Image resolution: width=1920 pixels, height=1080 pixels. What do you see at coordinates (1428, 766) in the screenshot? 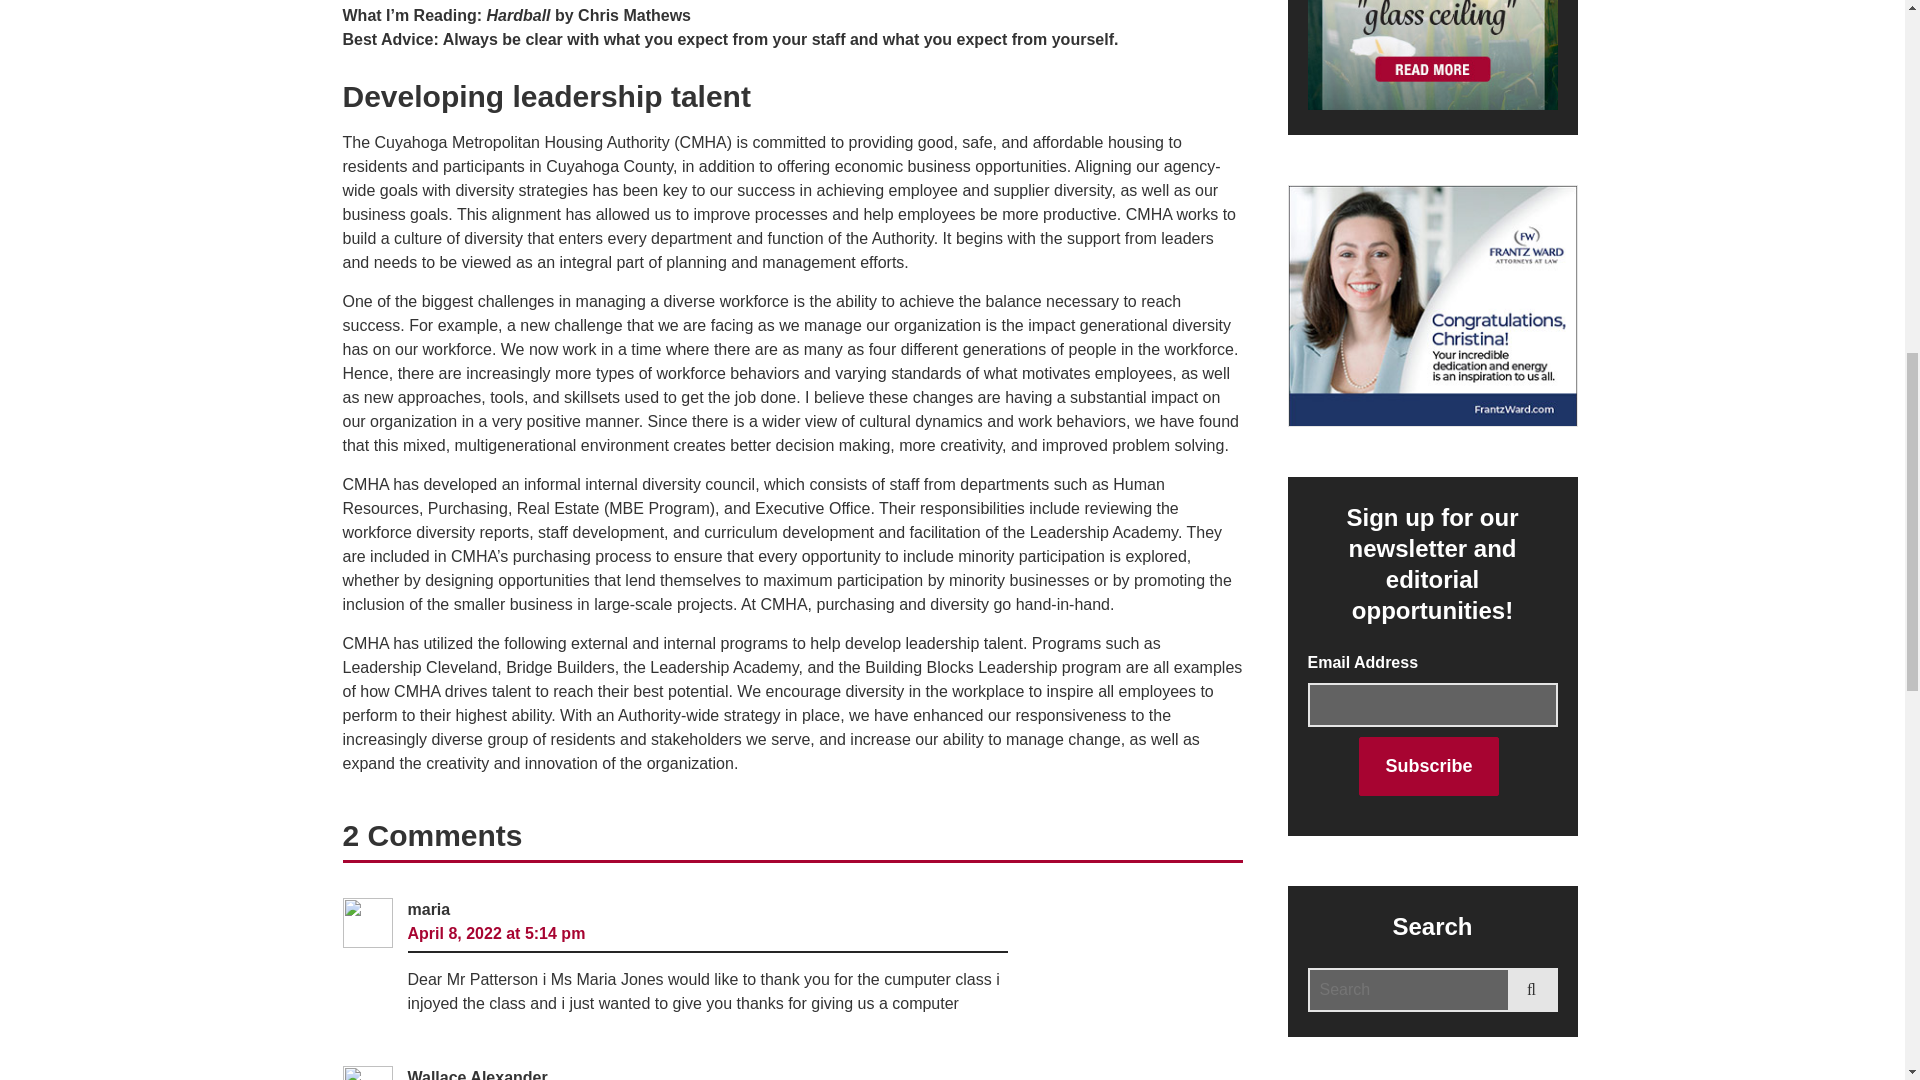
I see `Subscribe` at bounding box center [1428, 766].